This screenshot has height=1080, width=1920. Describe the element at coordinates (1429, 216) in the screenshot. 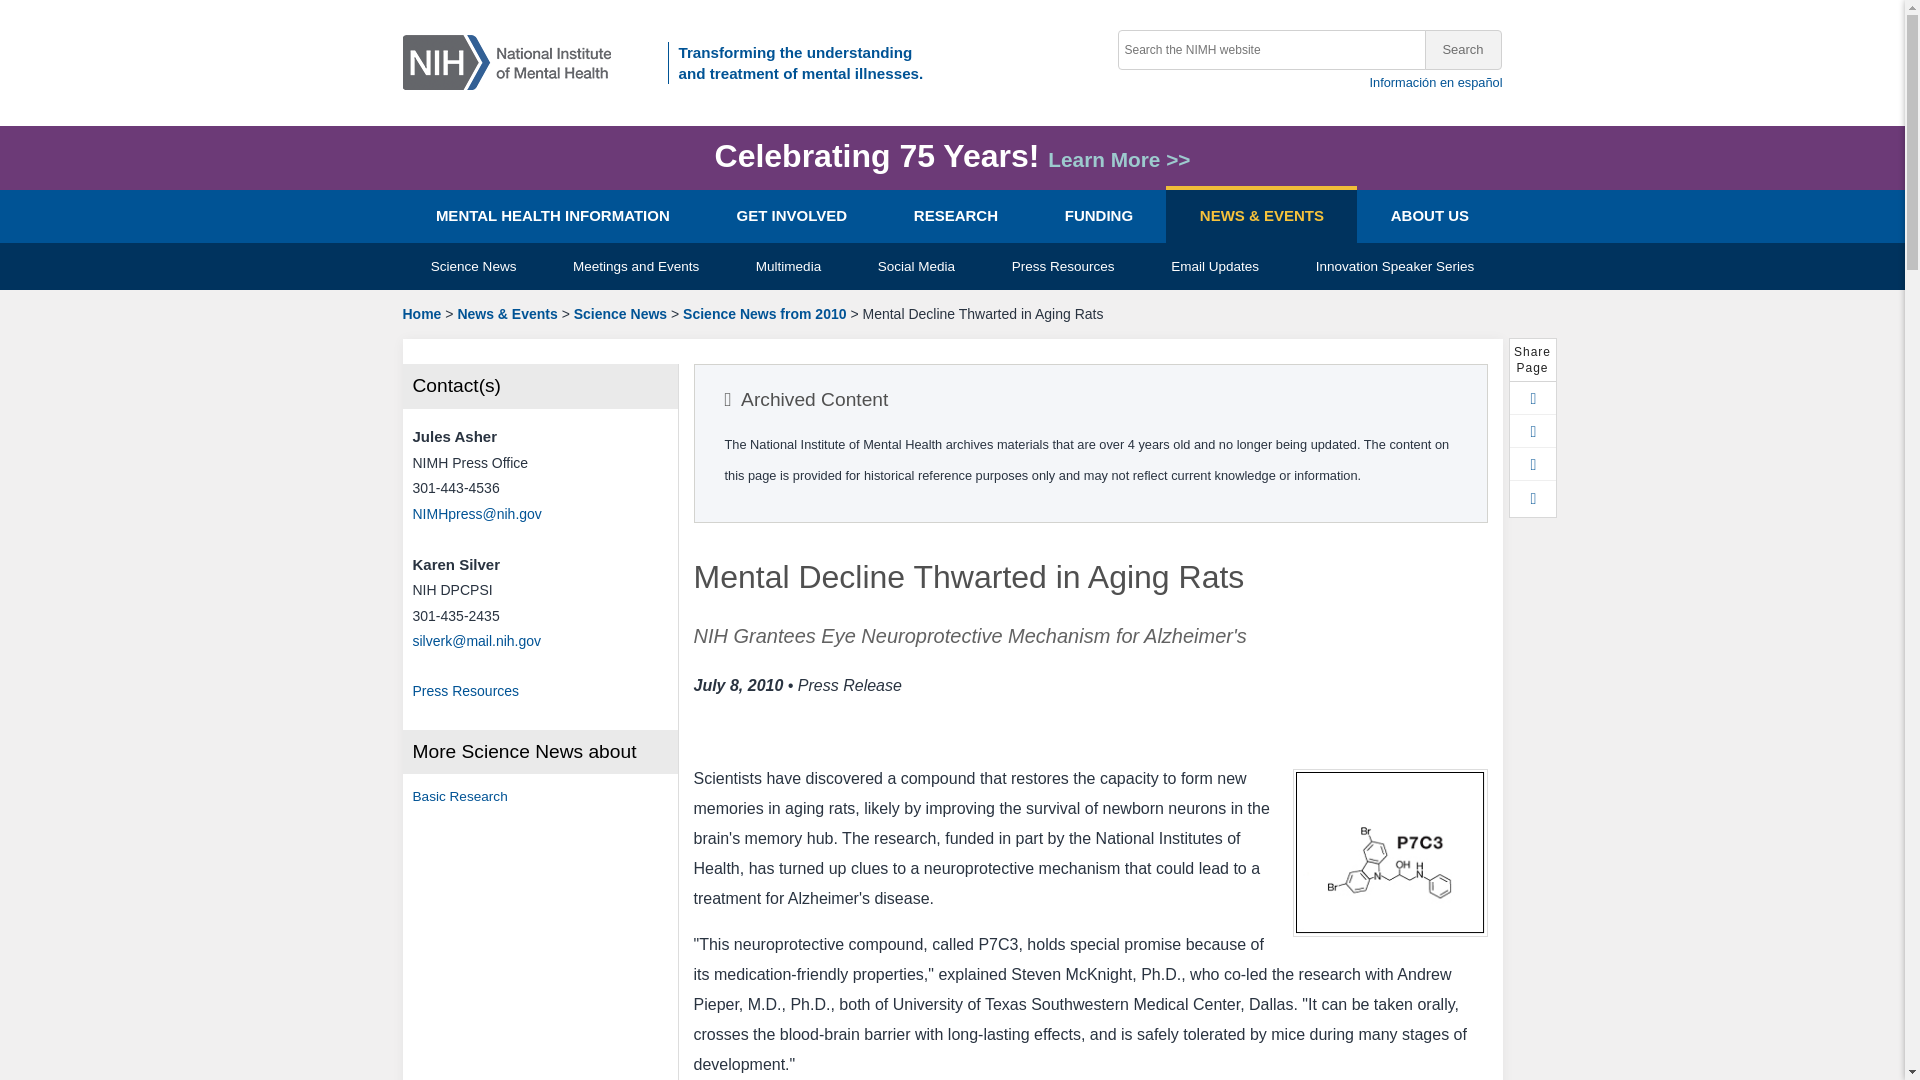

I see `ABOUT US` at that location.